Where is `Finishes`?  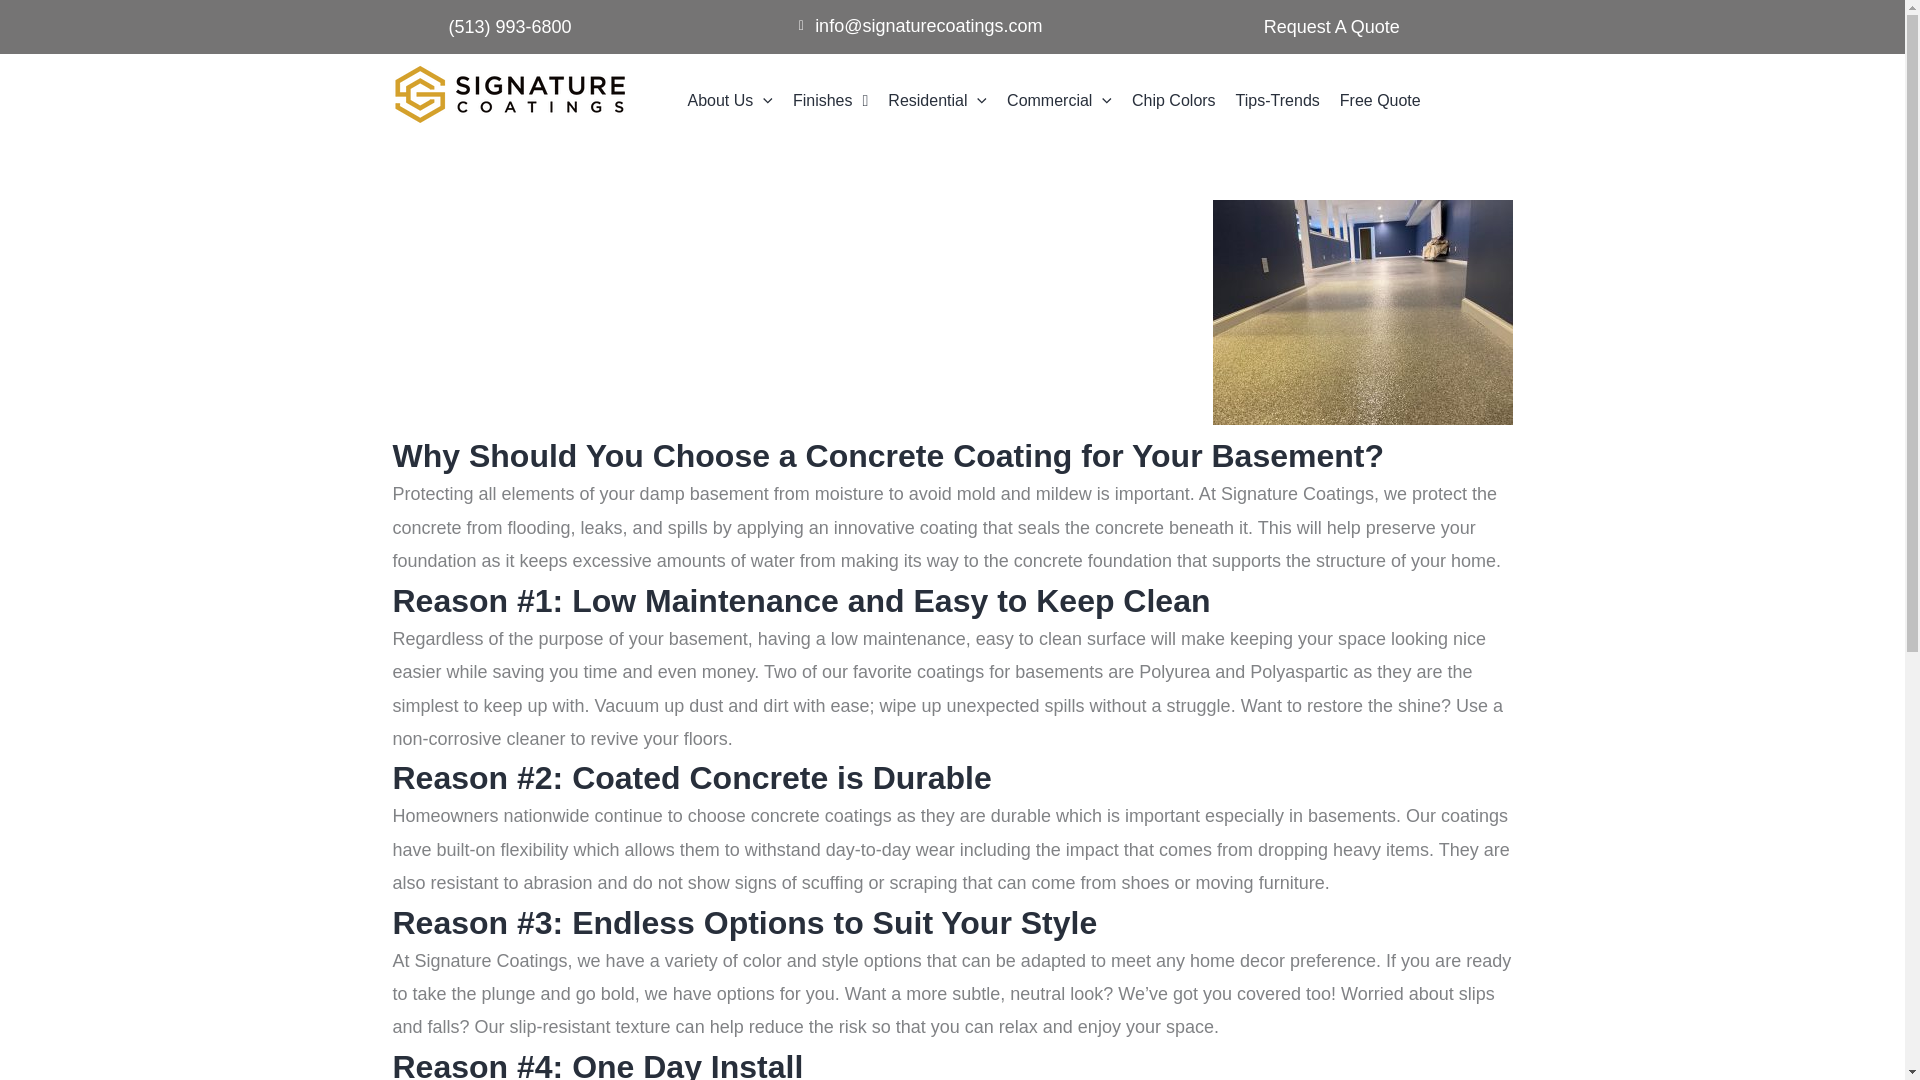
Finishes is located at coordinates (830, 100).